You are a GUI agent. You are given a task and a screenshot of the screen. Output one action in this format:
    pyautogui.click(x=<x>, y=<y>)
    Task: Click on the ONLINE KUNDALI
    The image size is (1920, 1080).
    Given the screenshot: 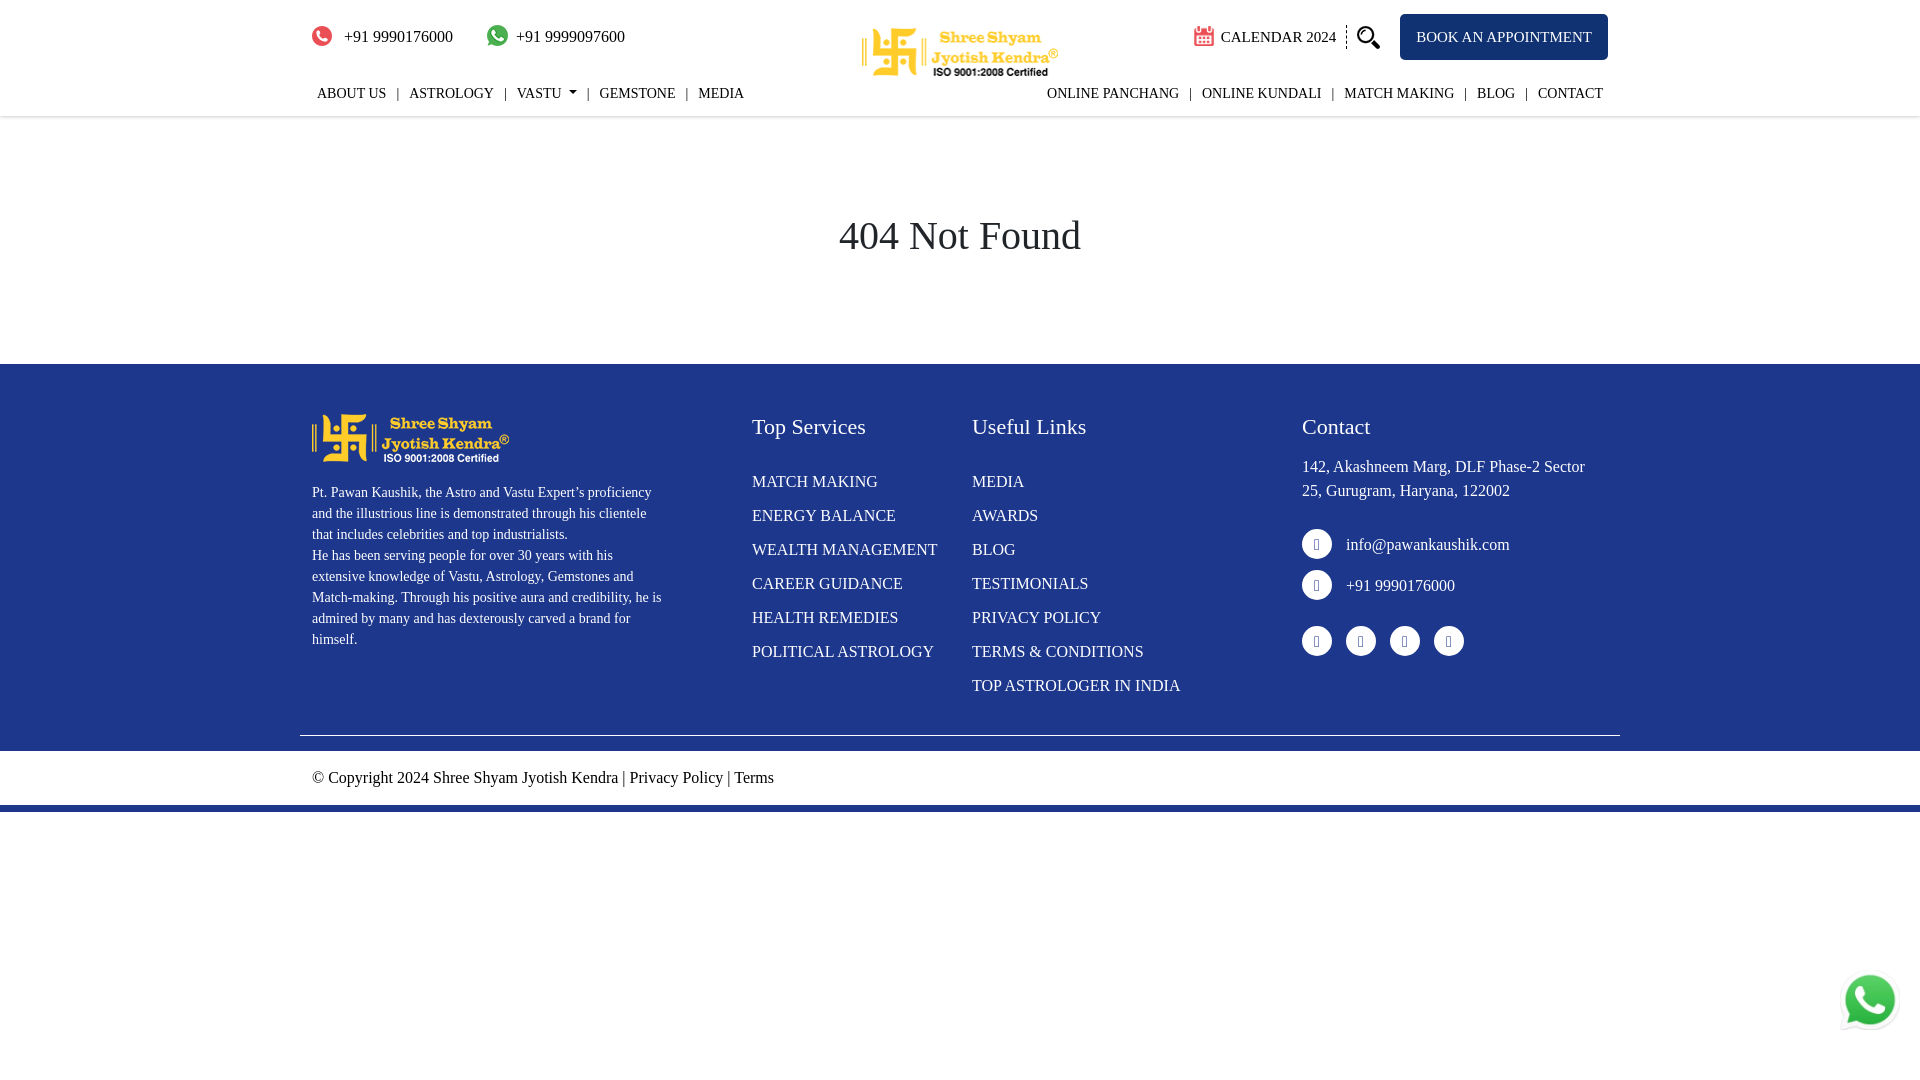 What is the action you would take?
    pyautogui.click(x=1255, y=93)
    